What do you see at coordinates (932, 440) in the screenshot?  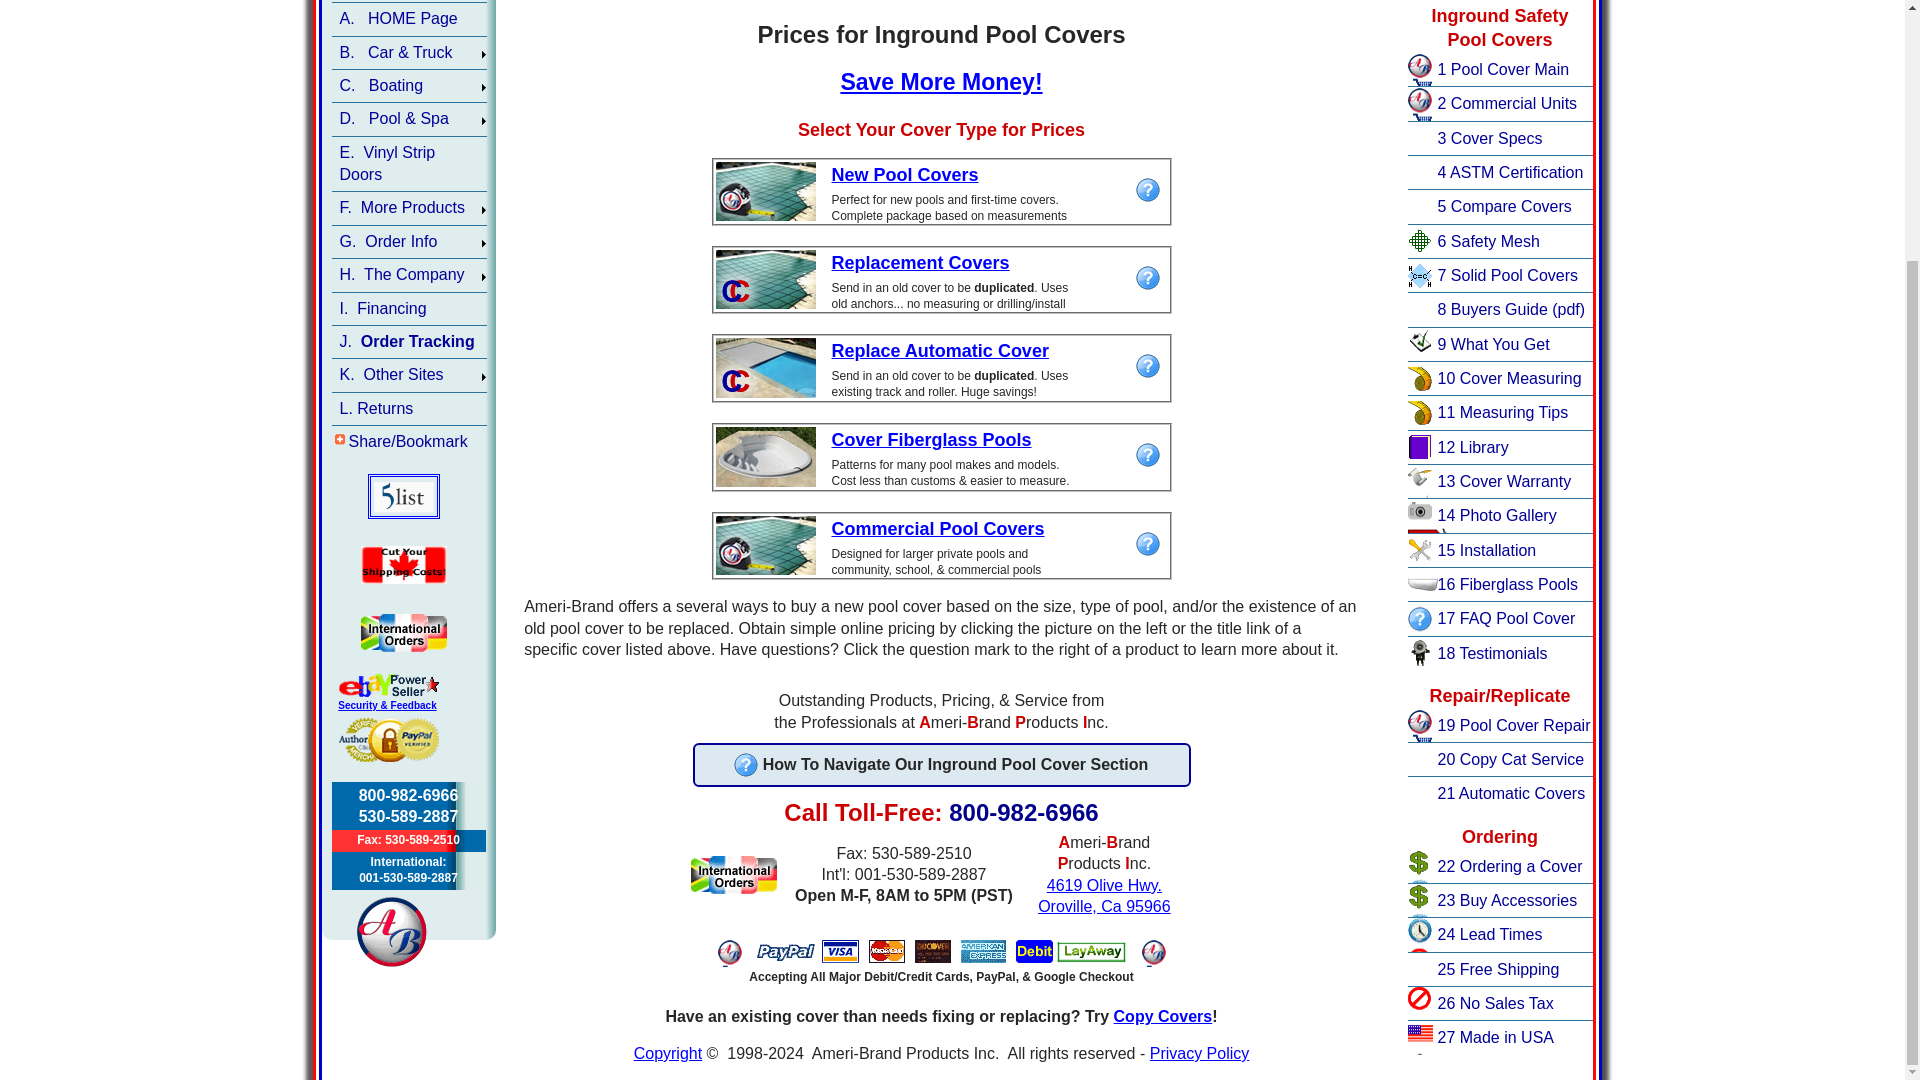 I see `Cover Fiberglass Pools` at bounding box center [932, 440].